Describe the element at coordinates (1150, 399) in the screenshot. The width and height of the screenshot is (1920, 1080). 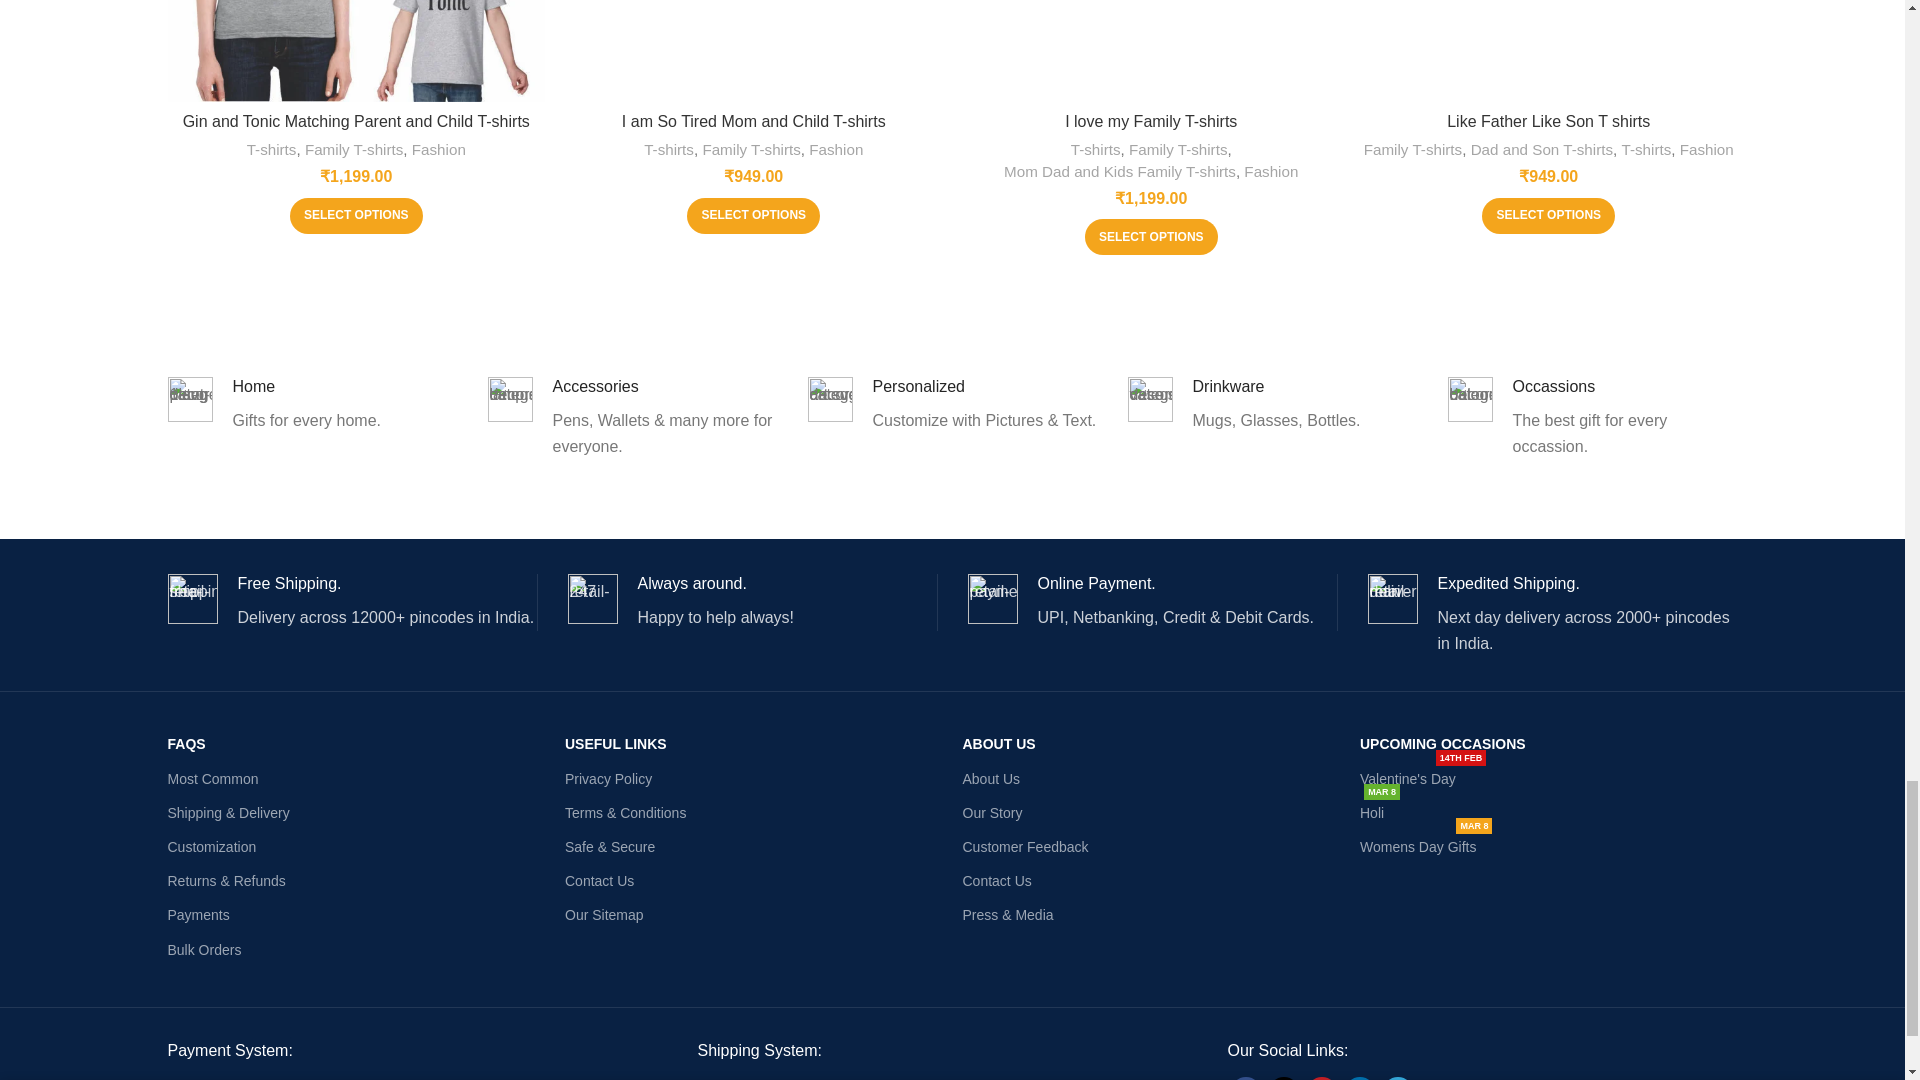
I see `decor-category-vase.svg` at that location.